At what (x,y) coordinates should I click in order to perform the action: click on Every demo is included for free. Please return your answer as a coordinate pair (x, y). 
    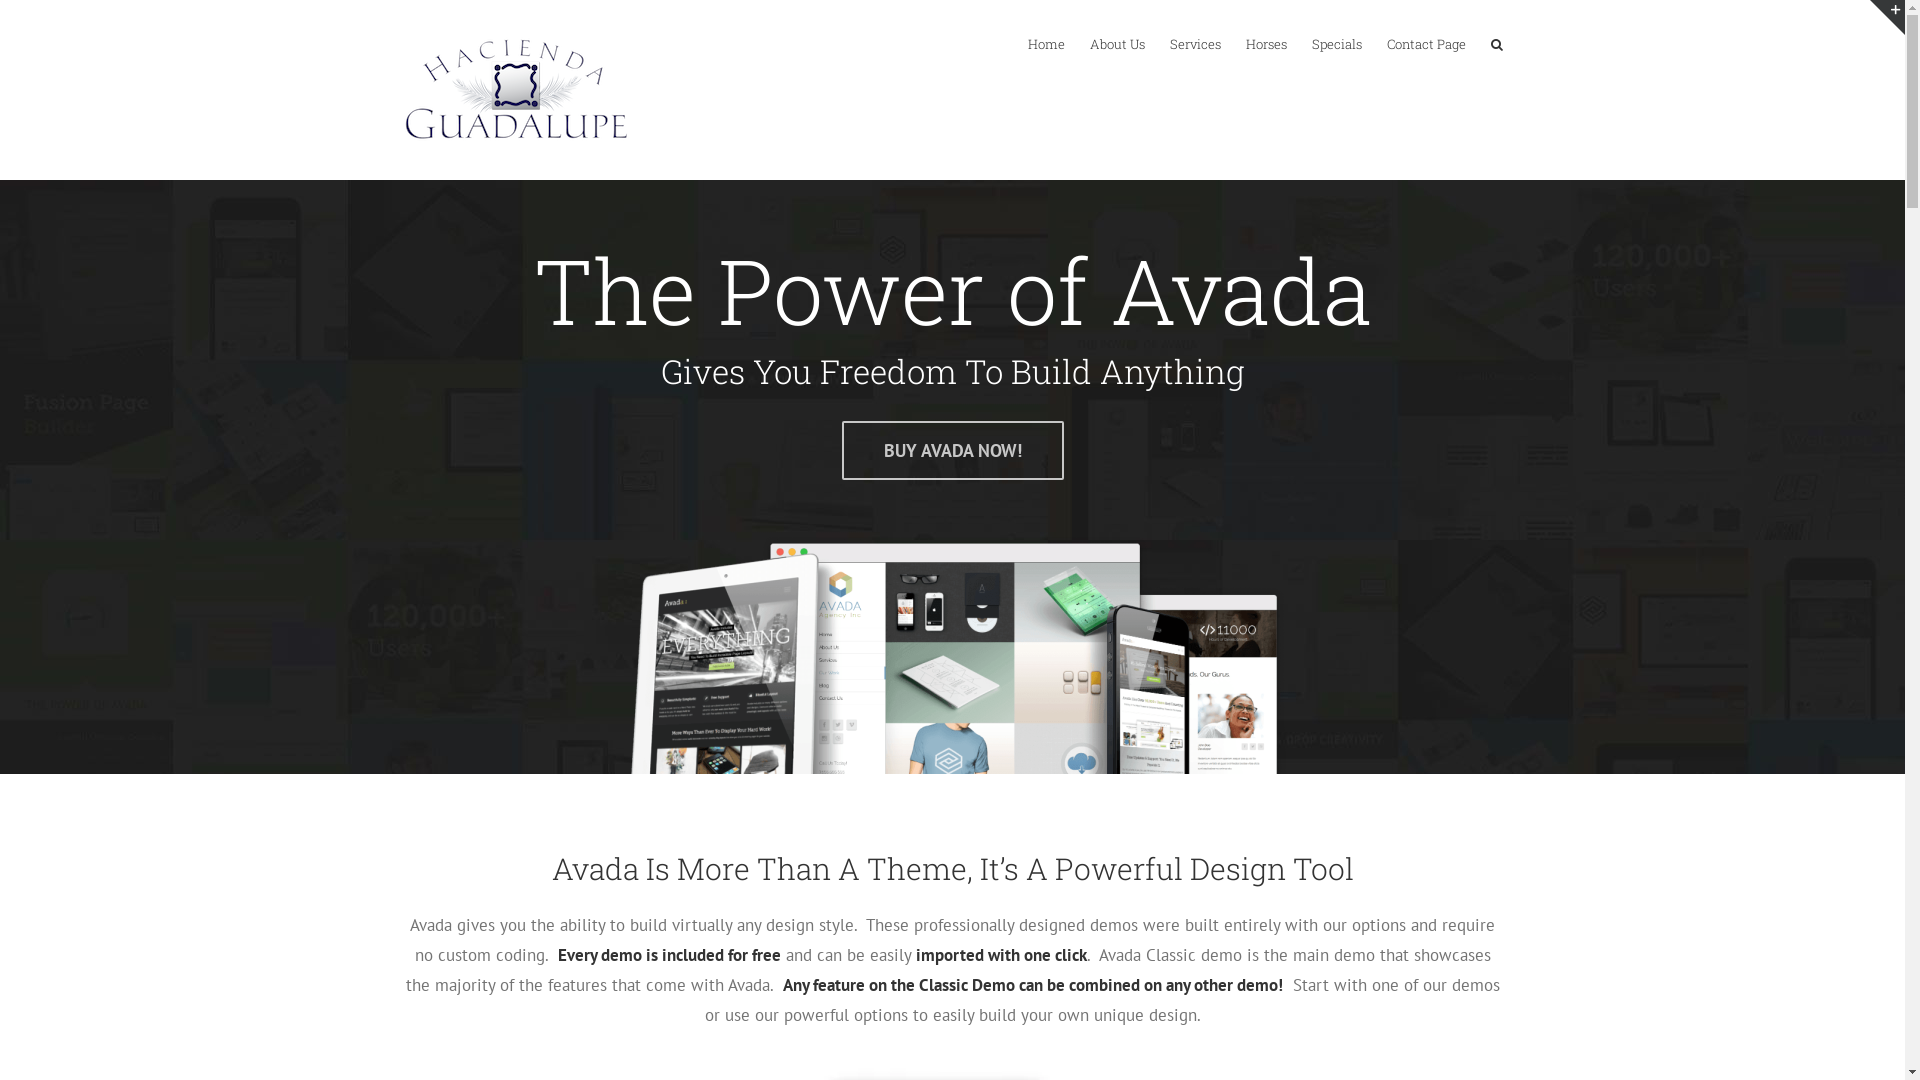
    Looking at the image, I should click on (670, 955).